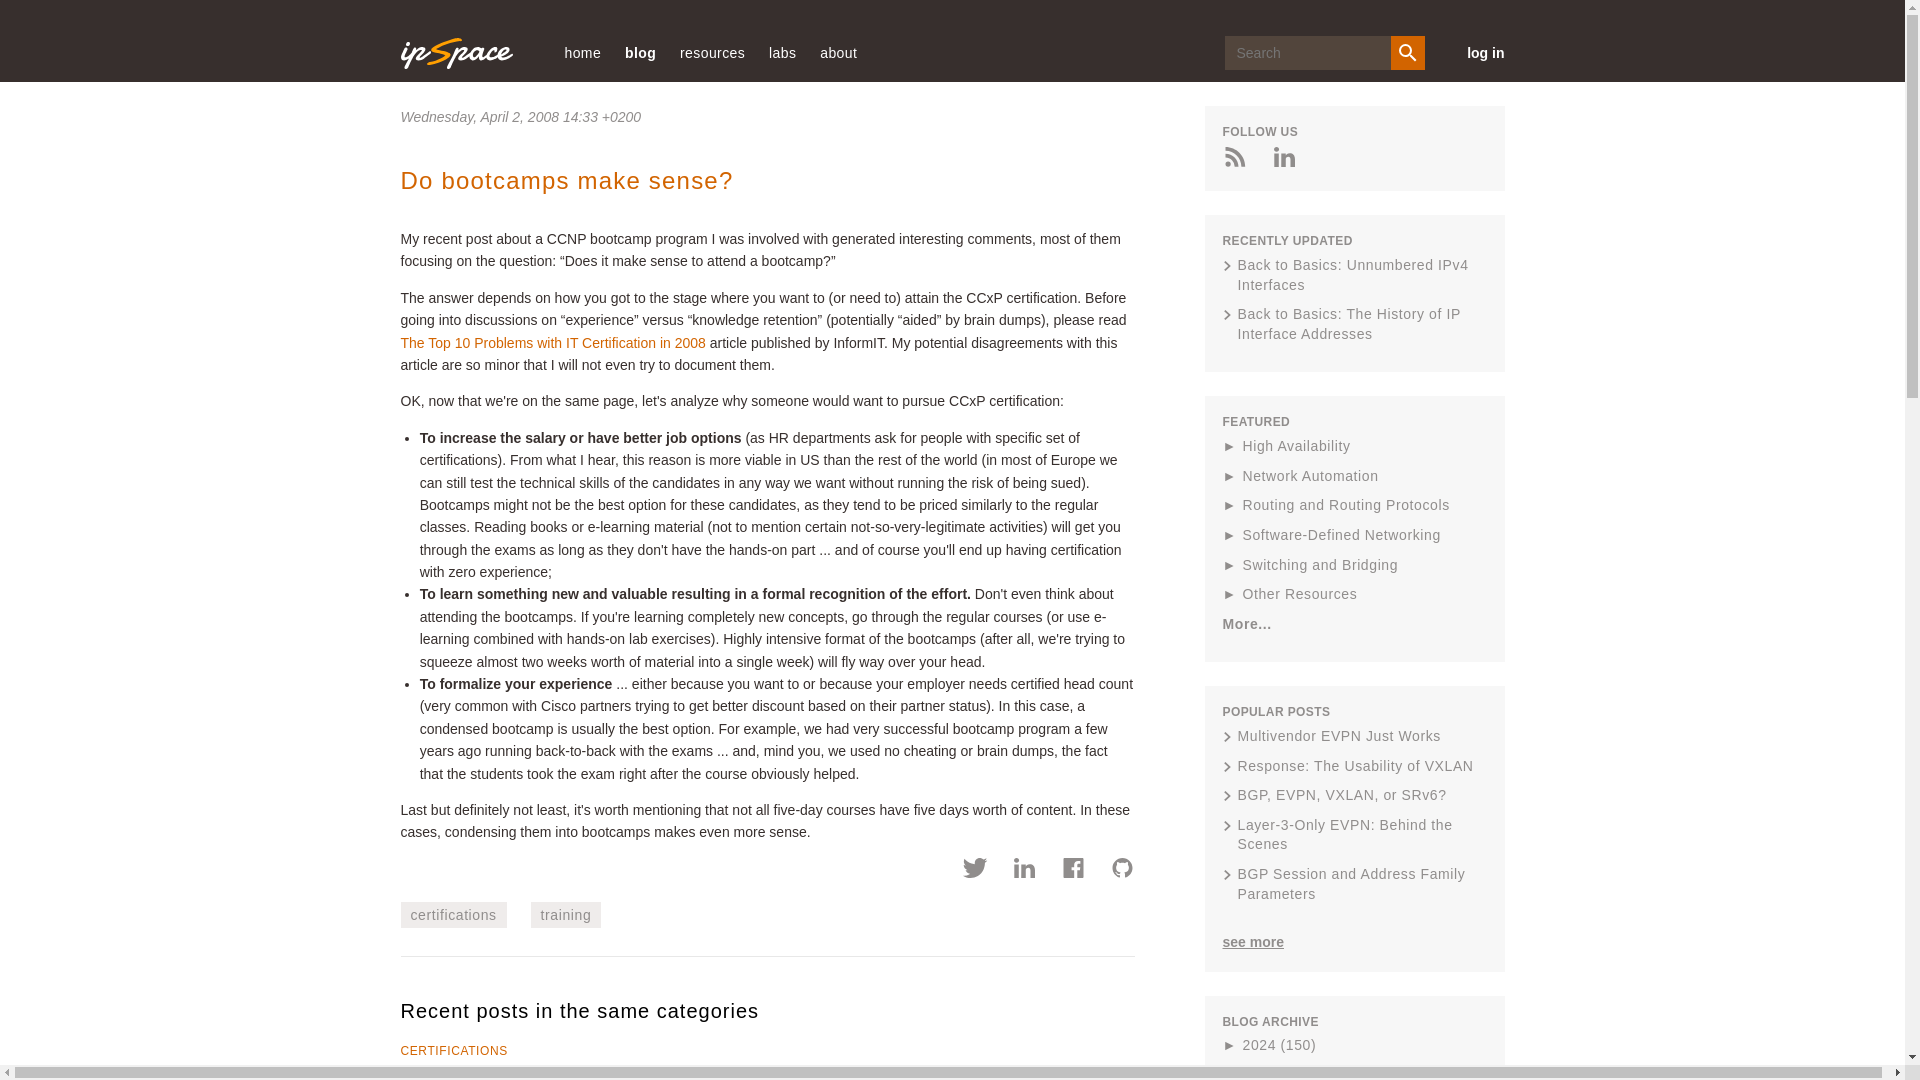 This screenshot has width=1920, height=1080. Describe the element at coordinates (566, 180) in the screenshot. I see `Do bootcamps make sense?` at that location.